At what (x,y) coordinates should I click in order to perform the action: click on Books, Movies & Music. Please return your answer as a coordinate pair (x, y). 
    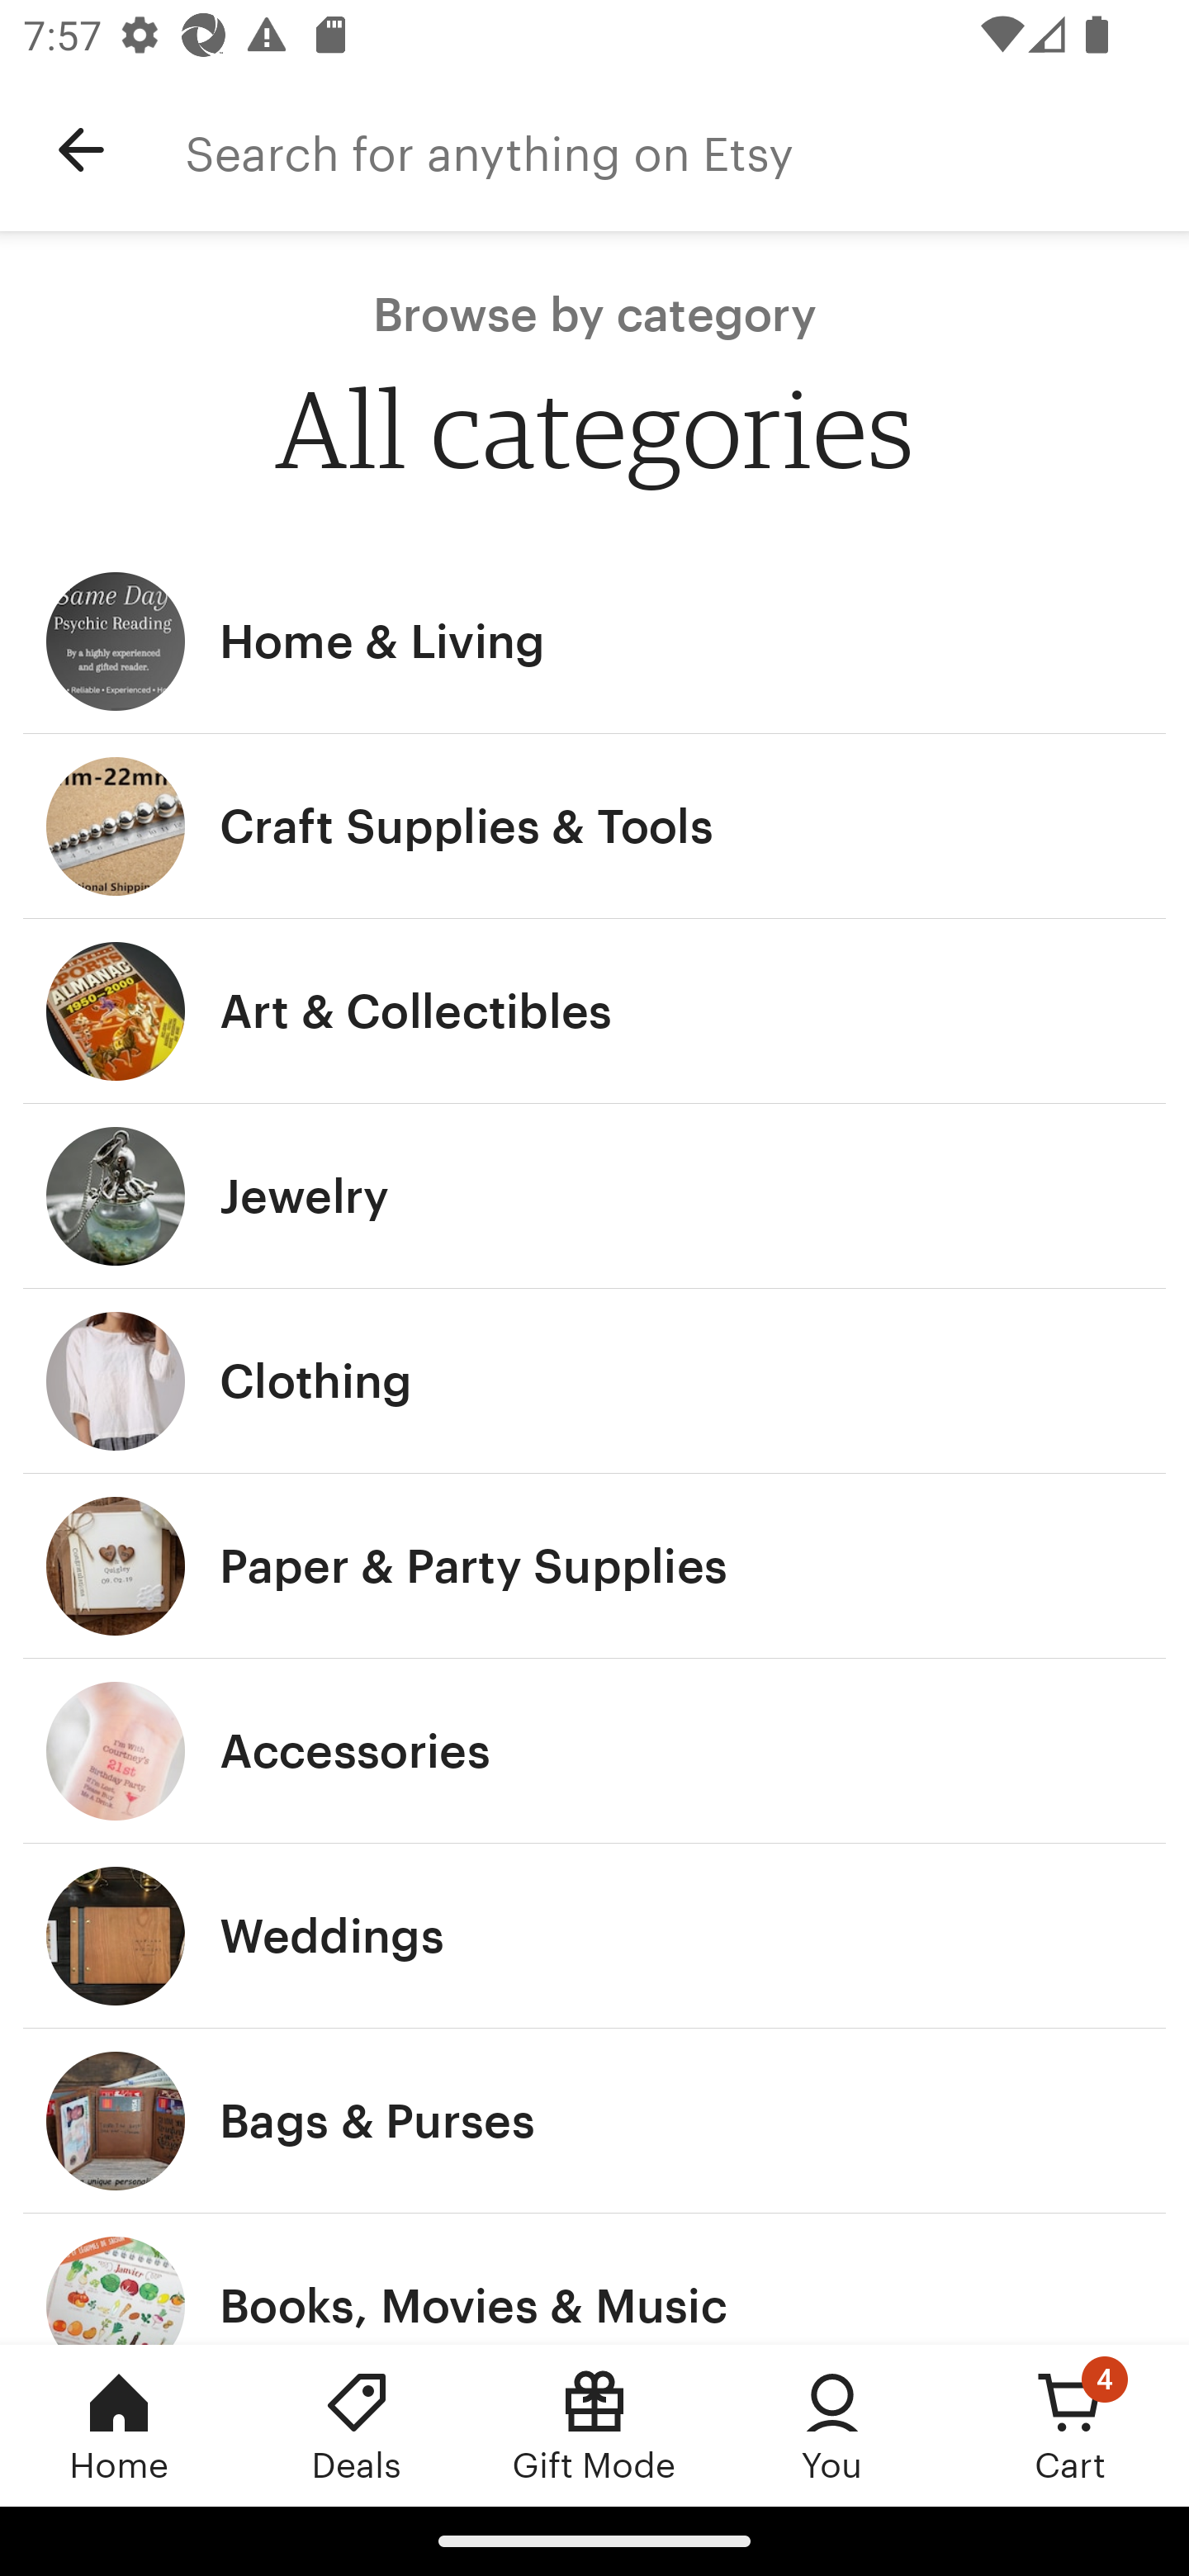
    Looking at the image, I should click on (594, 2279).